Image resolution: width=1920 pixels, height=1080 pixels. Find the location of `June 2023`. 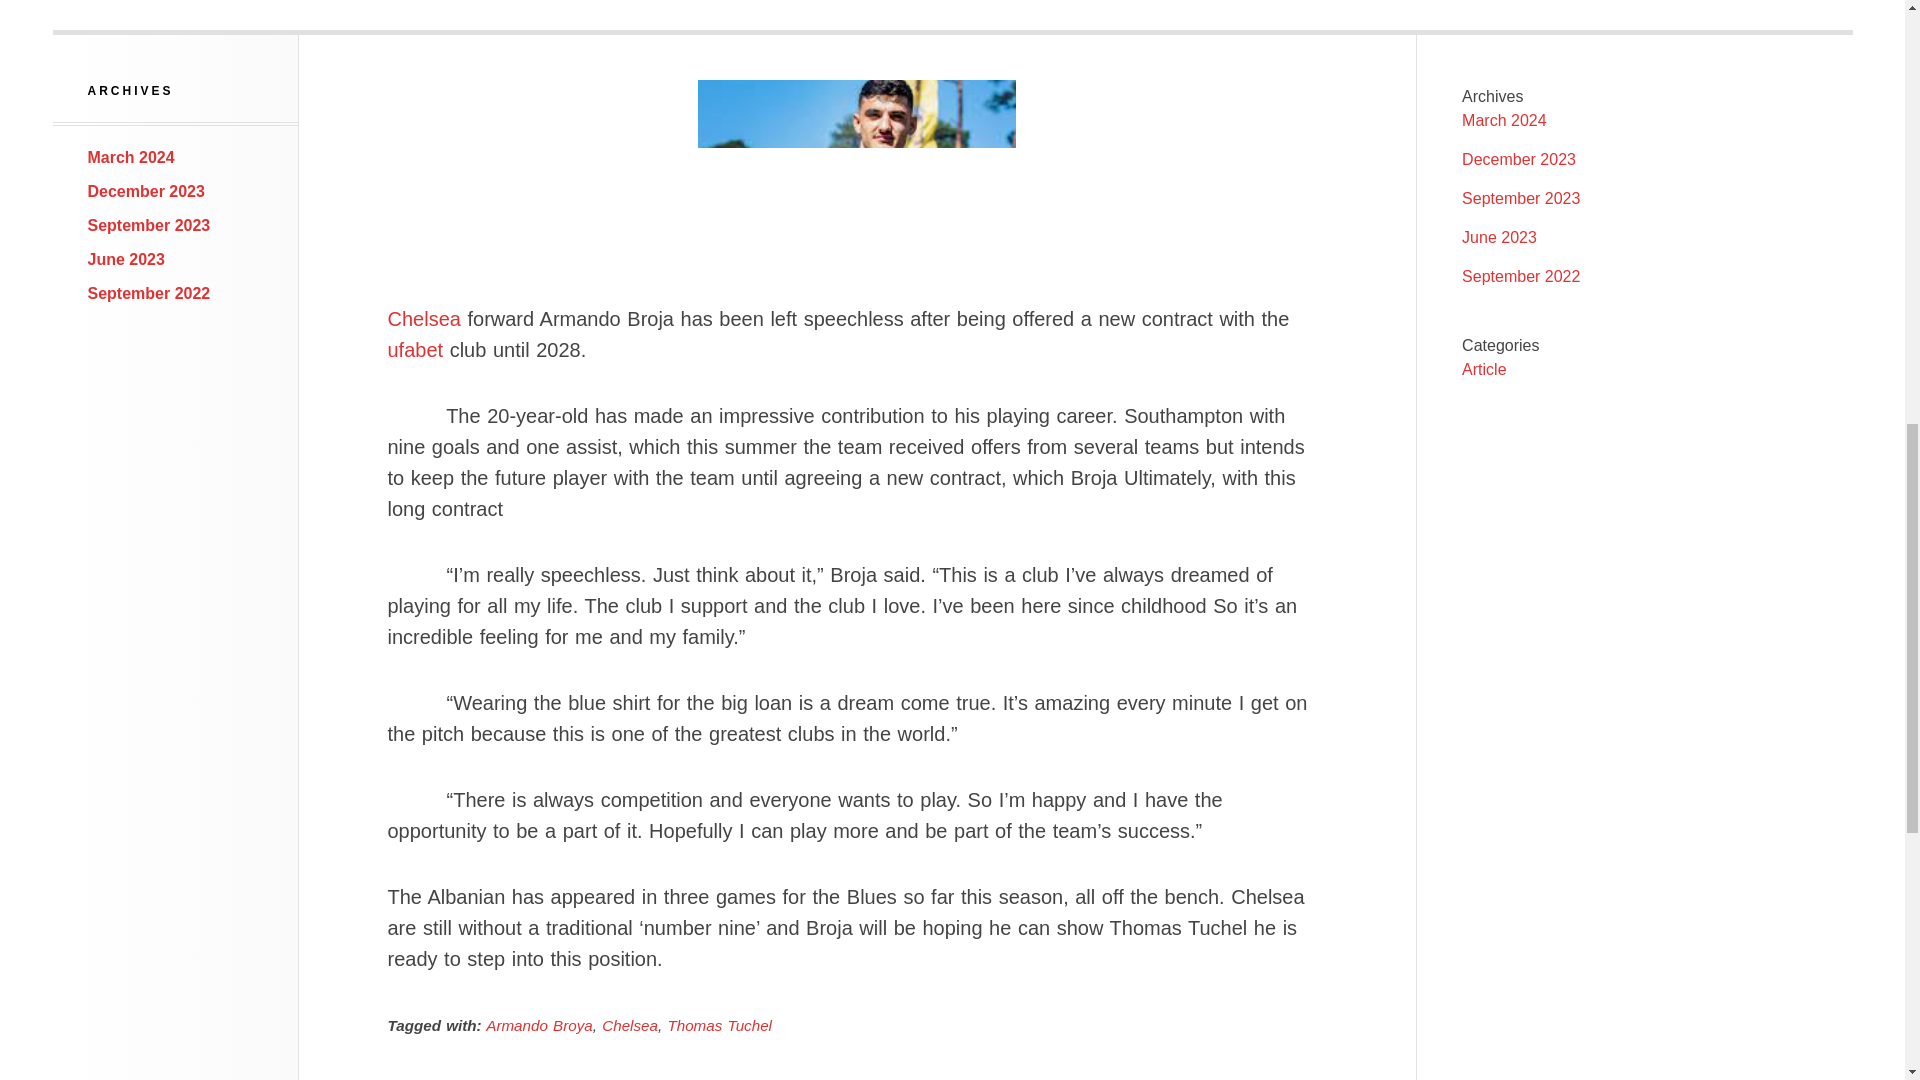

June 2023 is located at coordinates (126, 258).